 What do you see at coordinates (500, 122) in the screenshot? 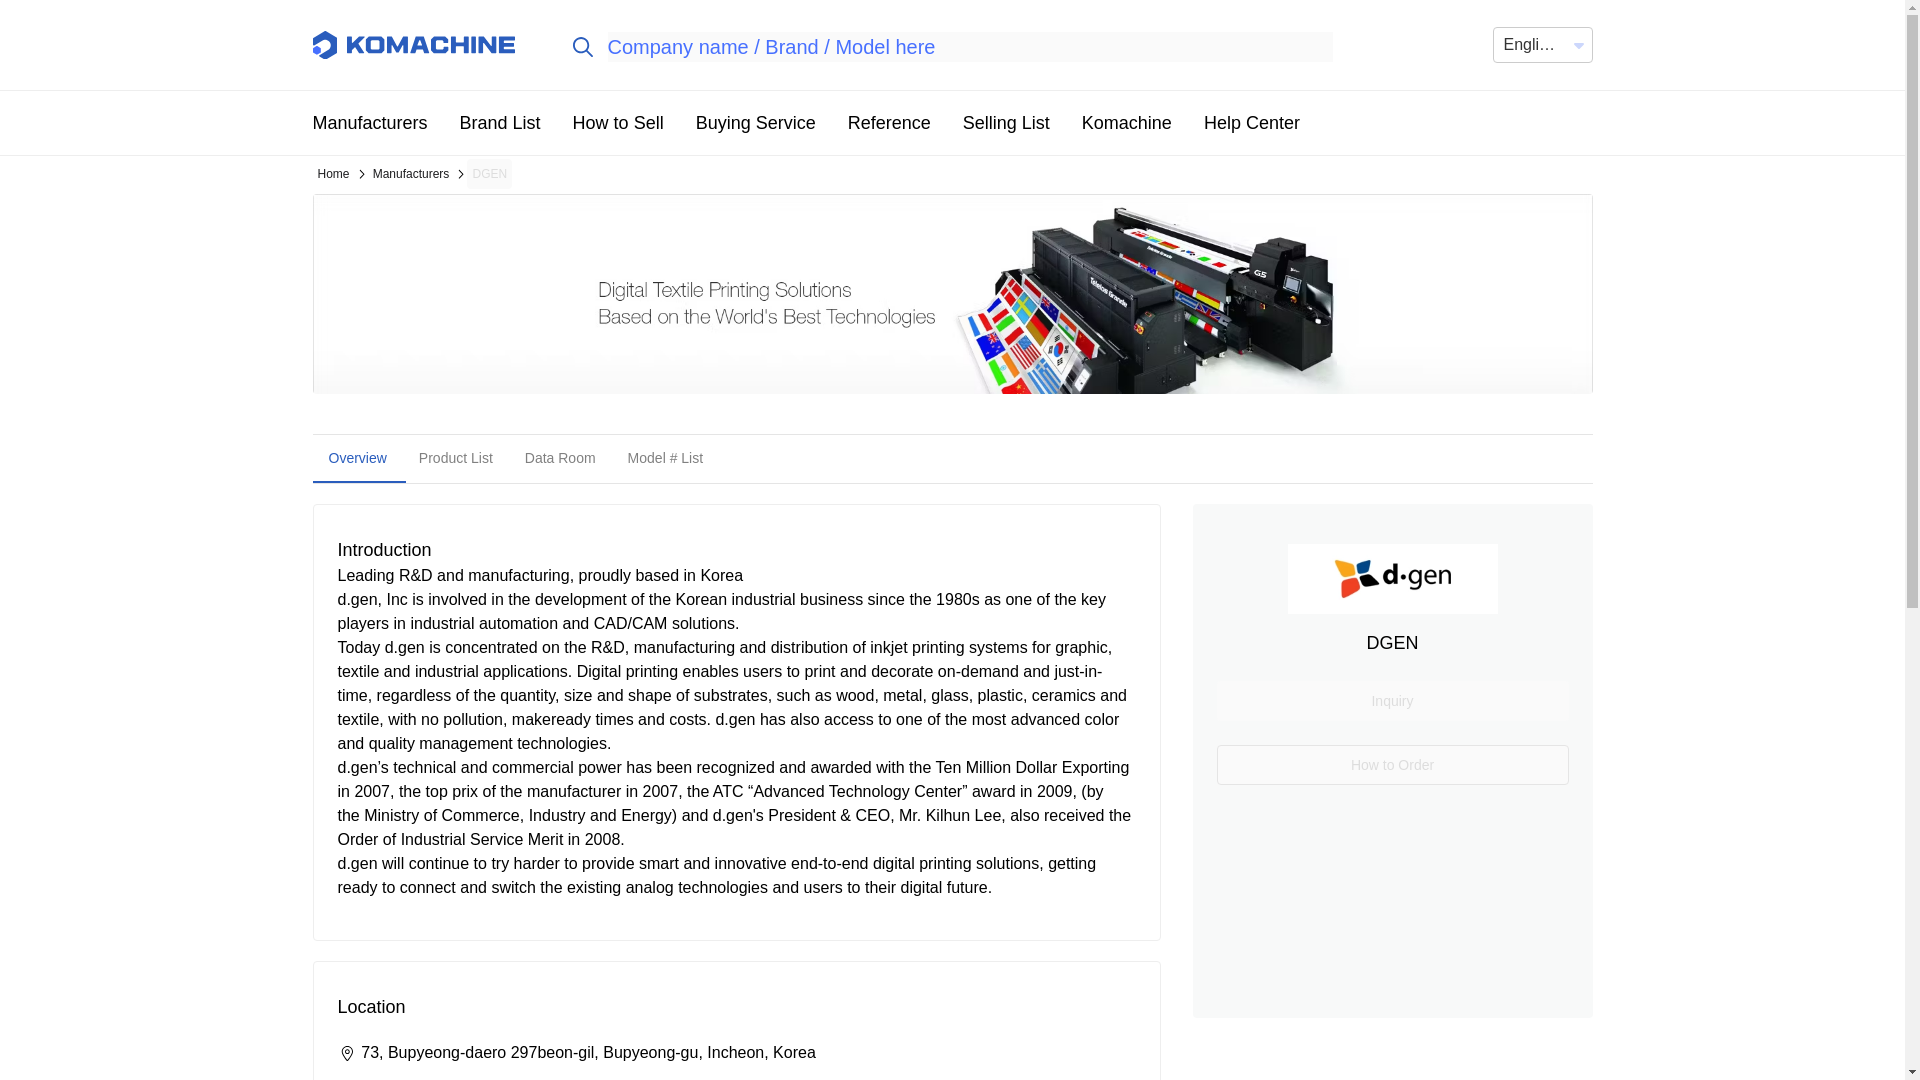
I see `Brand List` at bounding box center [500, 122].